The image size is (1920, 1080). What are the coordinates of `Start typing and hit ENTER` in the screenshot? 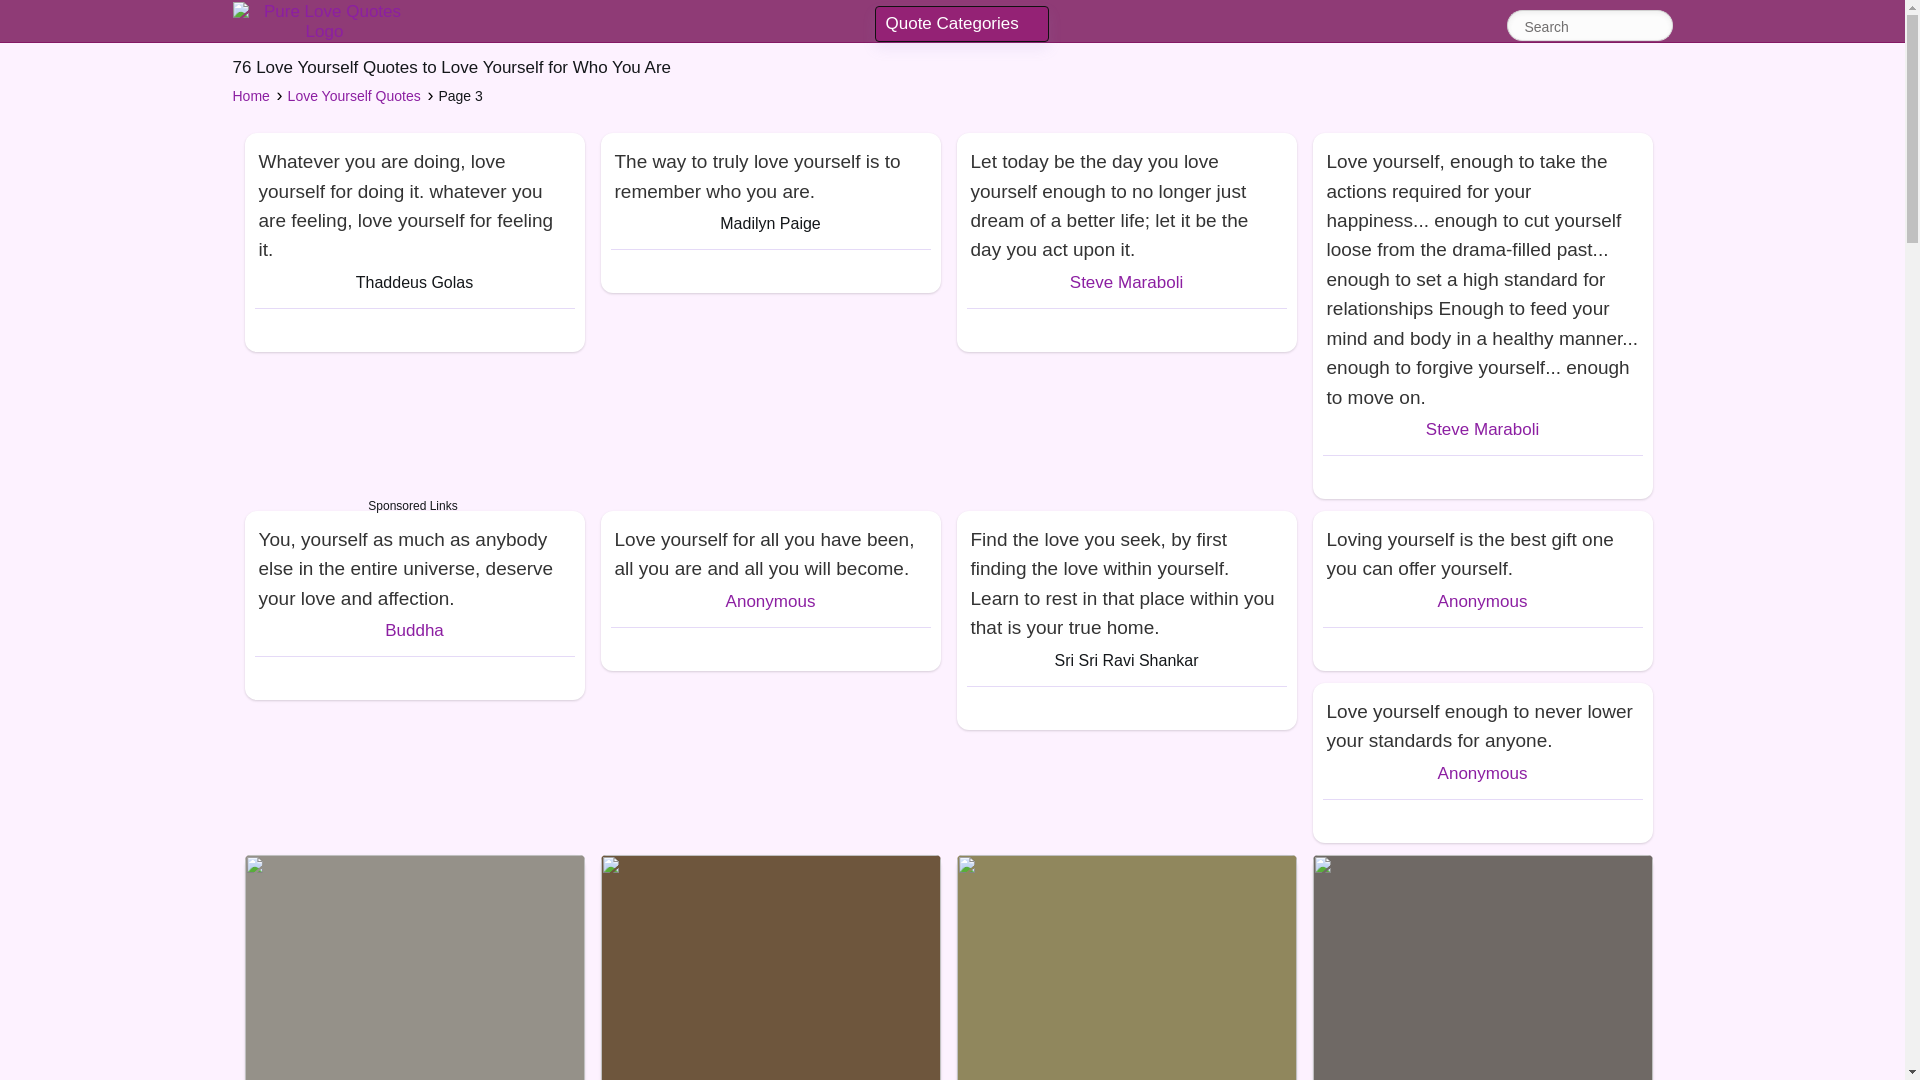 It's located at (1578, 26).